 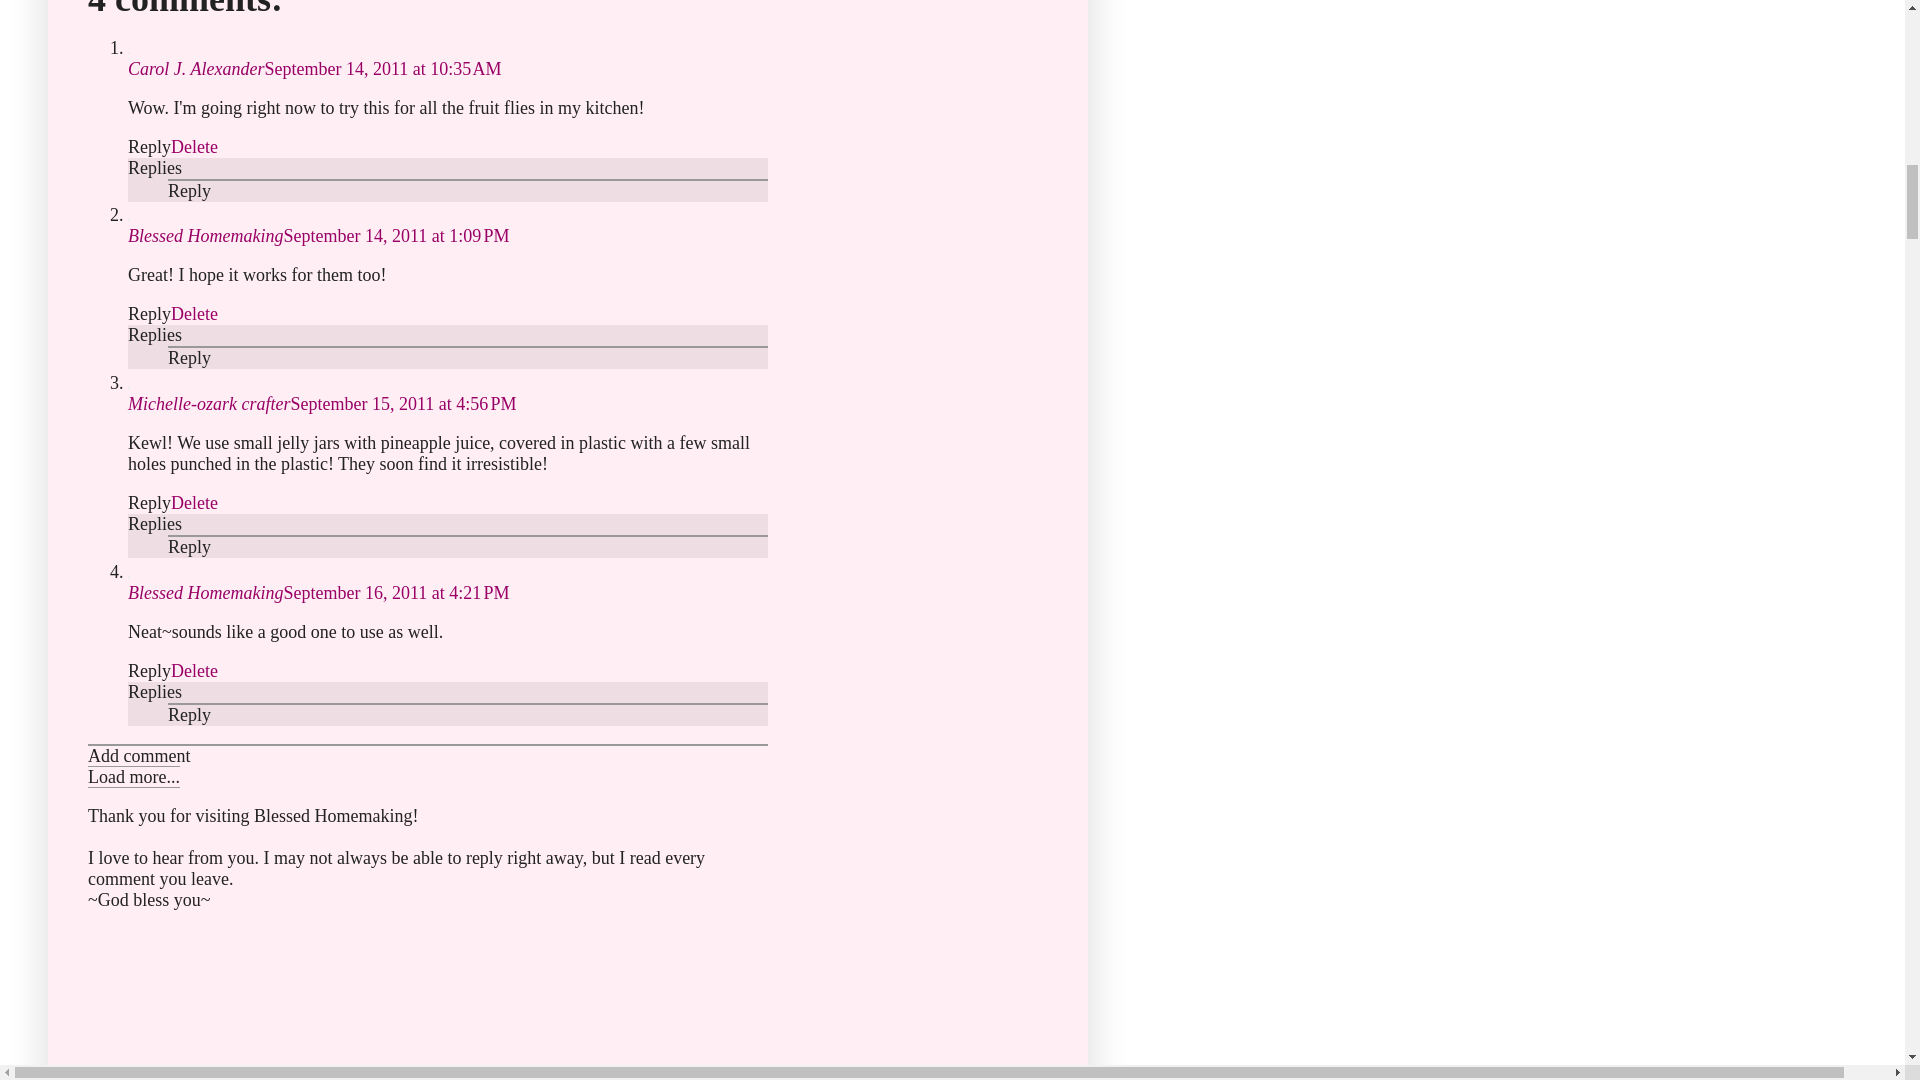 I want to click on Delete, so click(x=194, y=314).